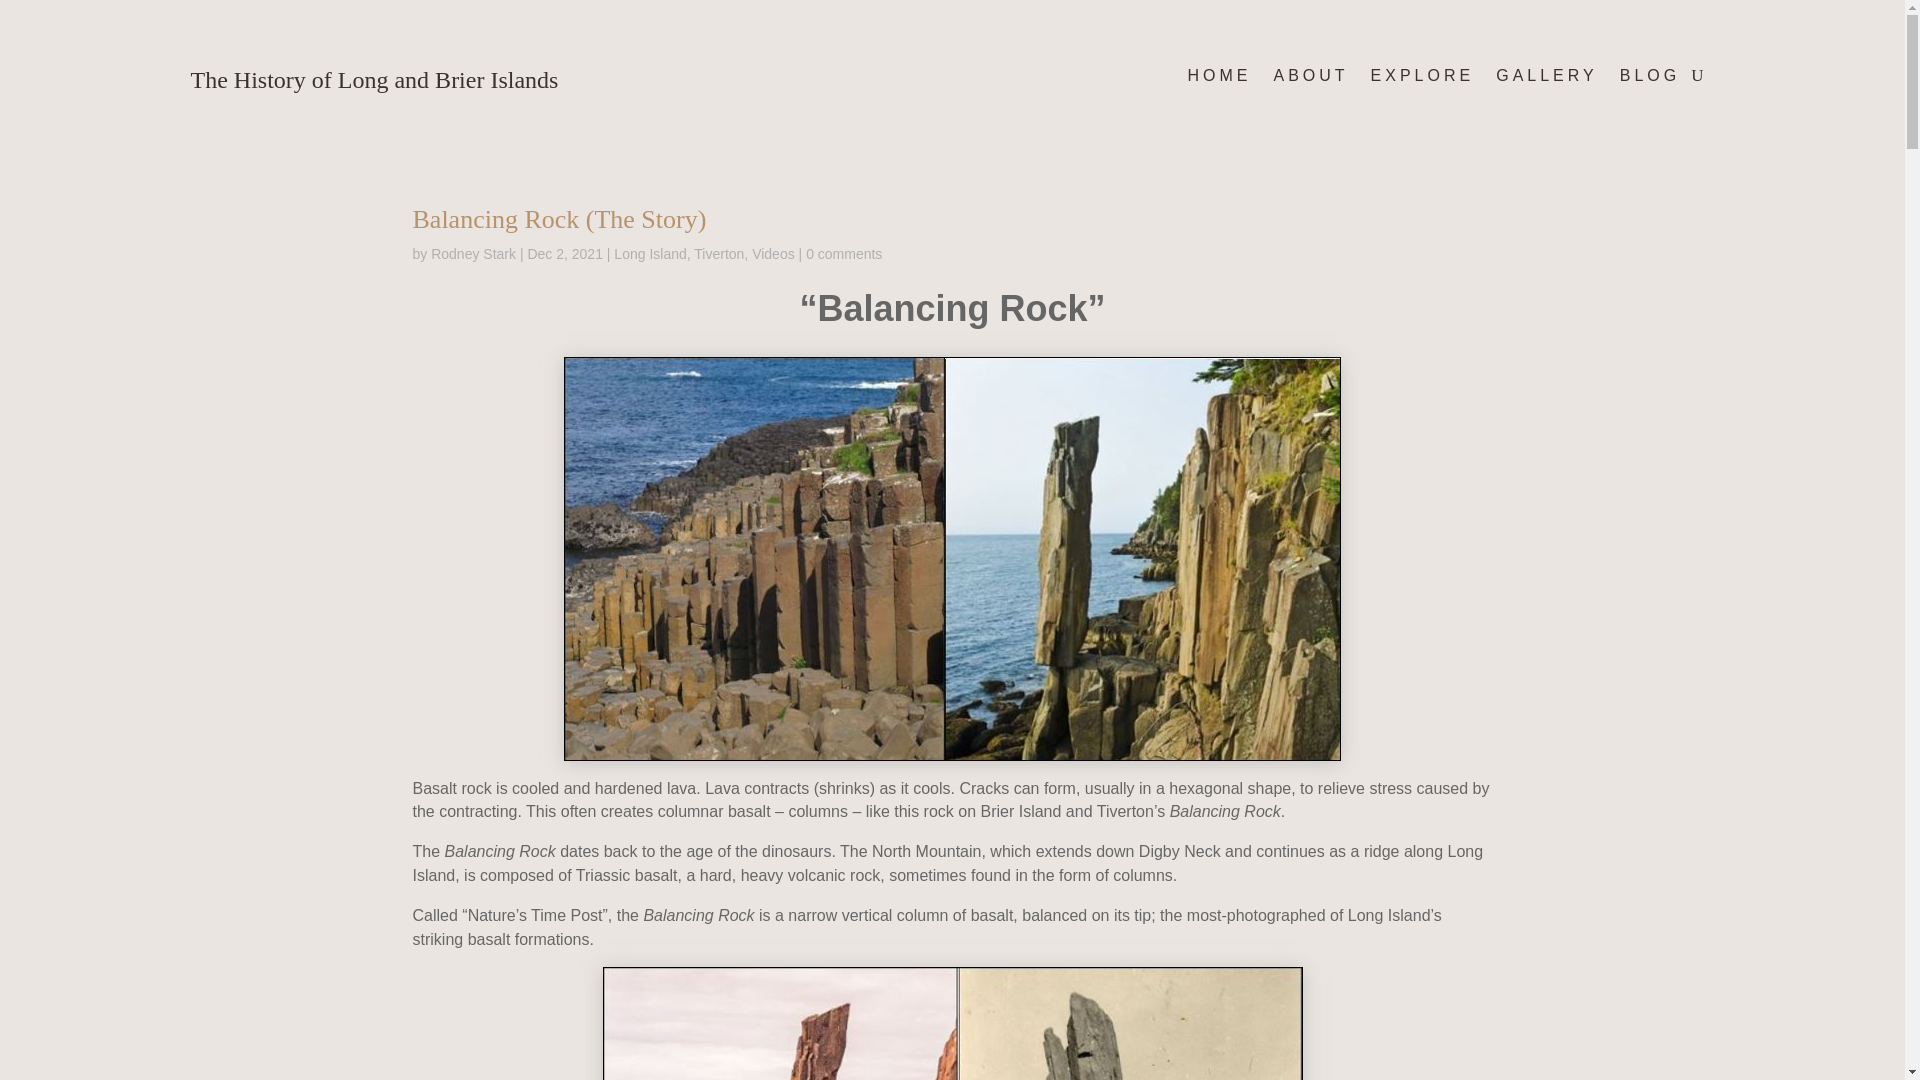 The width and height of the screenshot is (1920, 1080). What do you see at coordinates (718, 254) in the screenshot?
I see `Tiverton` at bounding box center [718, 254].